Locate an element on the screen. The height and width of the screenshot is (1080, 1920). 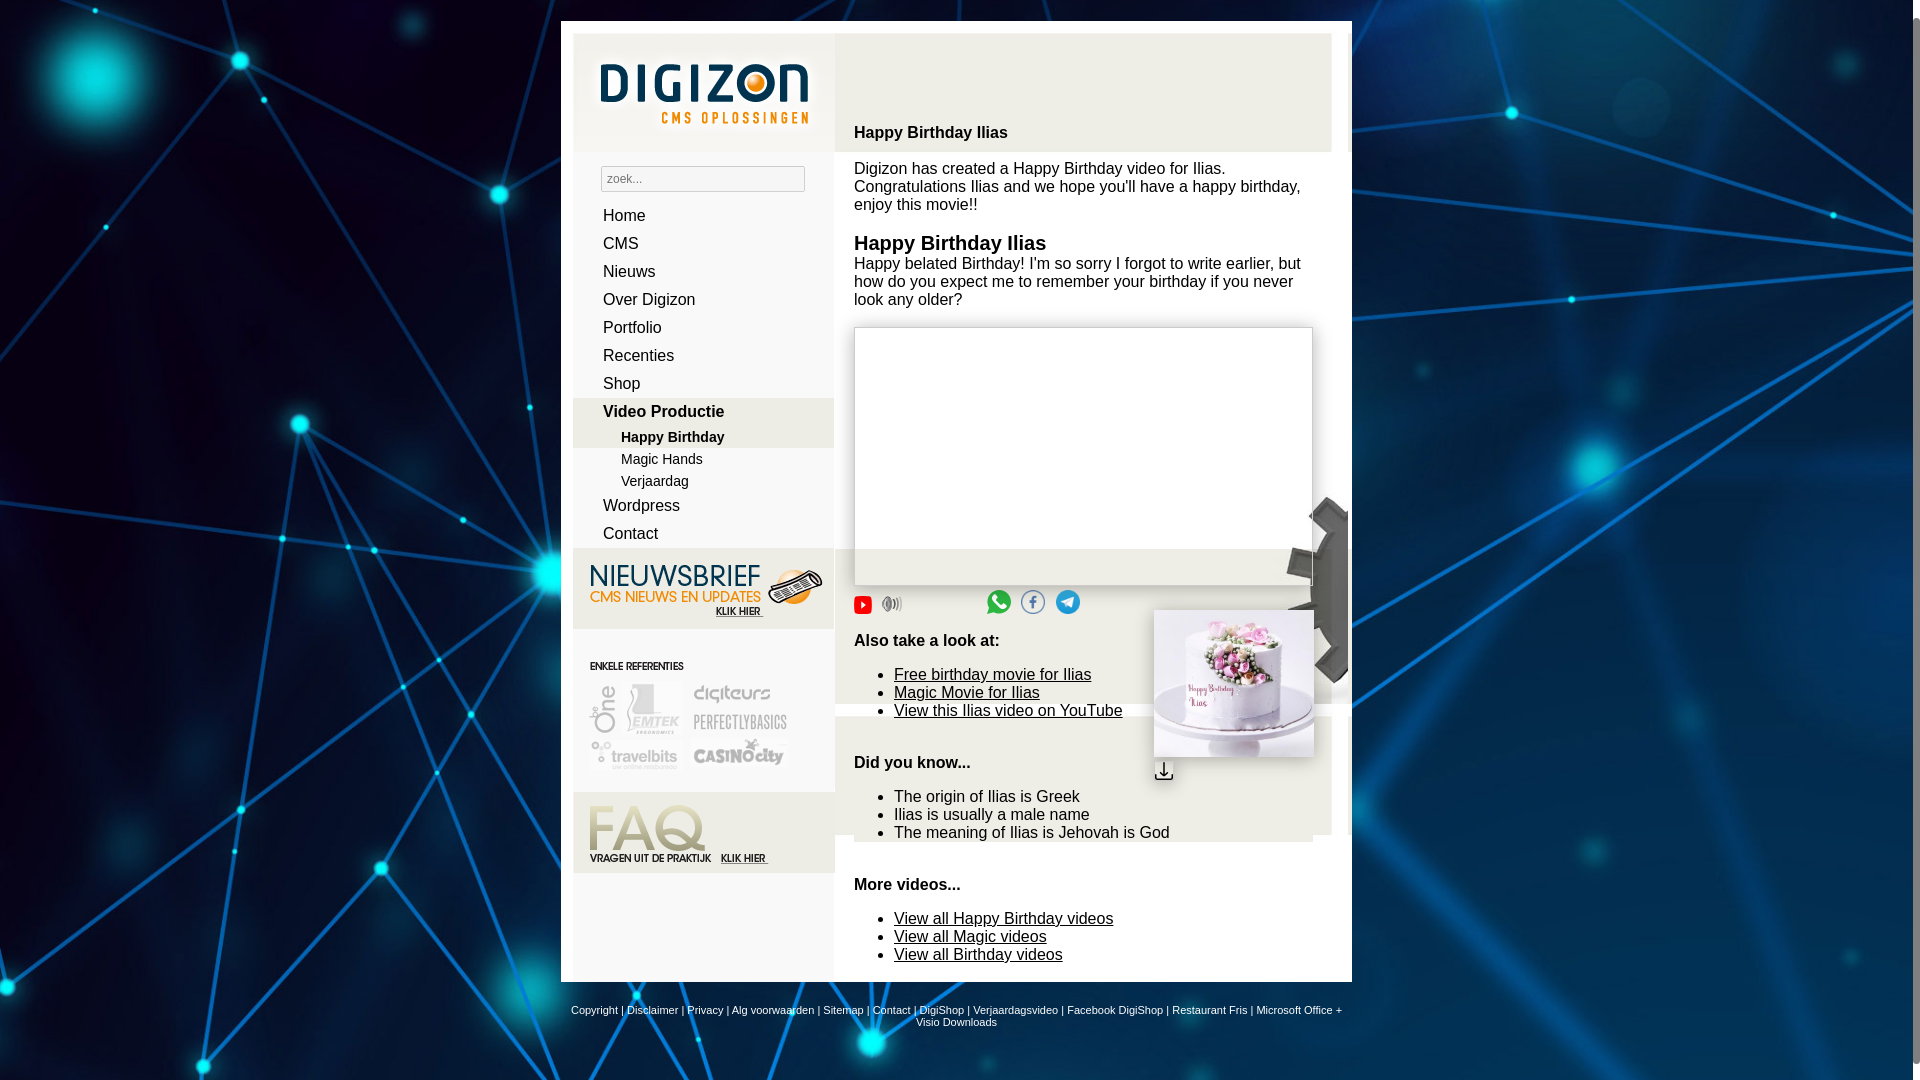
Verjaardagsvideo is located at coordinates (1015, 1010).